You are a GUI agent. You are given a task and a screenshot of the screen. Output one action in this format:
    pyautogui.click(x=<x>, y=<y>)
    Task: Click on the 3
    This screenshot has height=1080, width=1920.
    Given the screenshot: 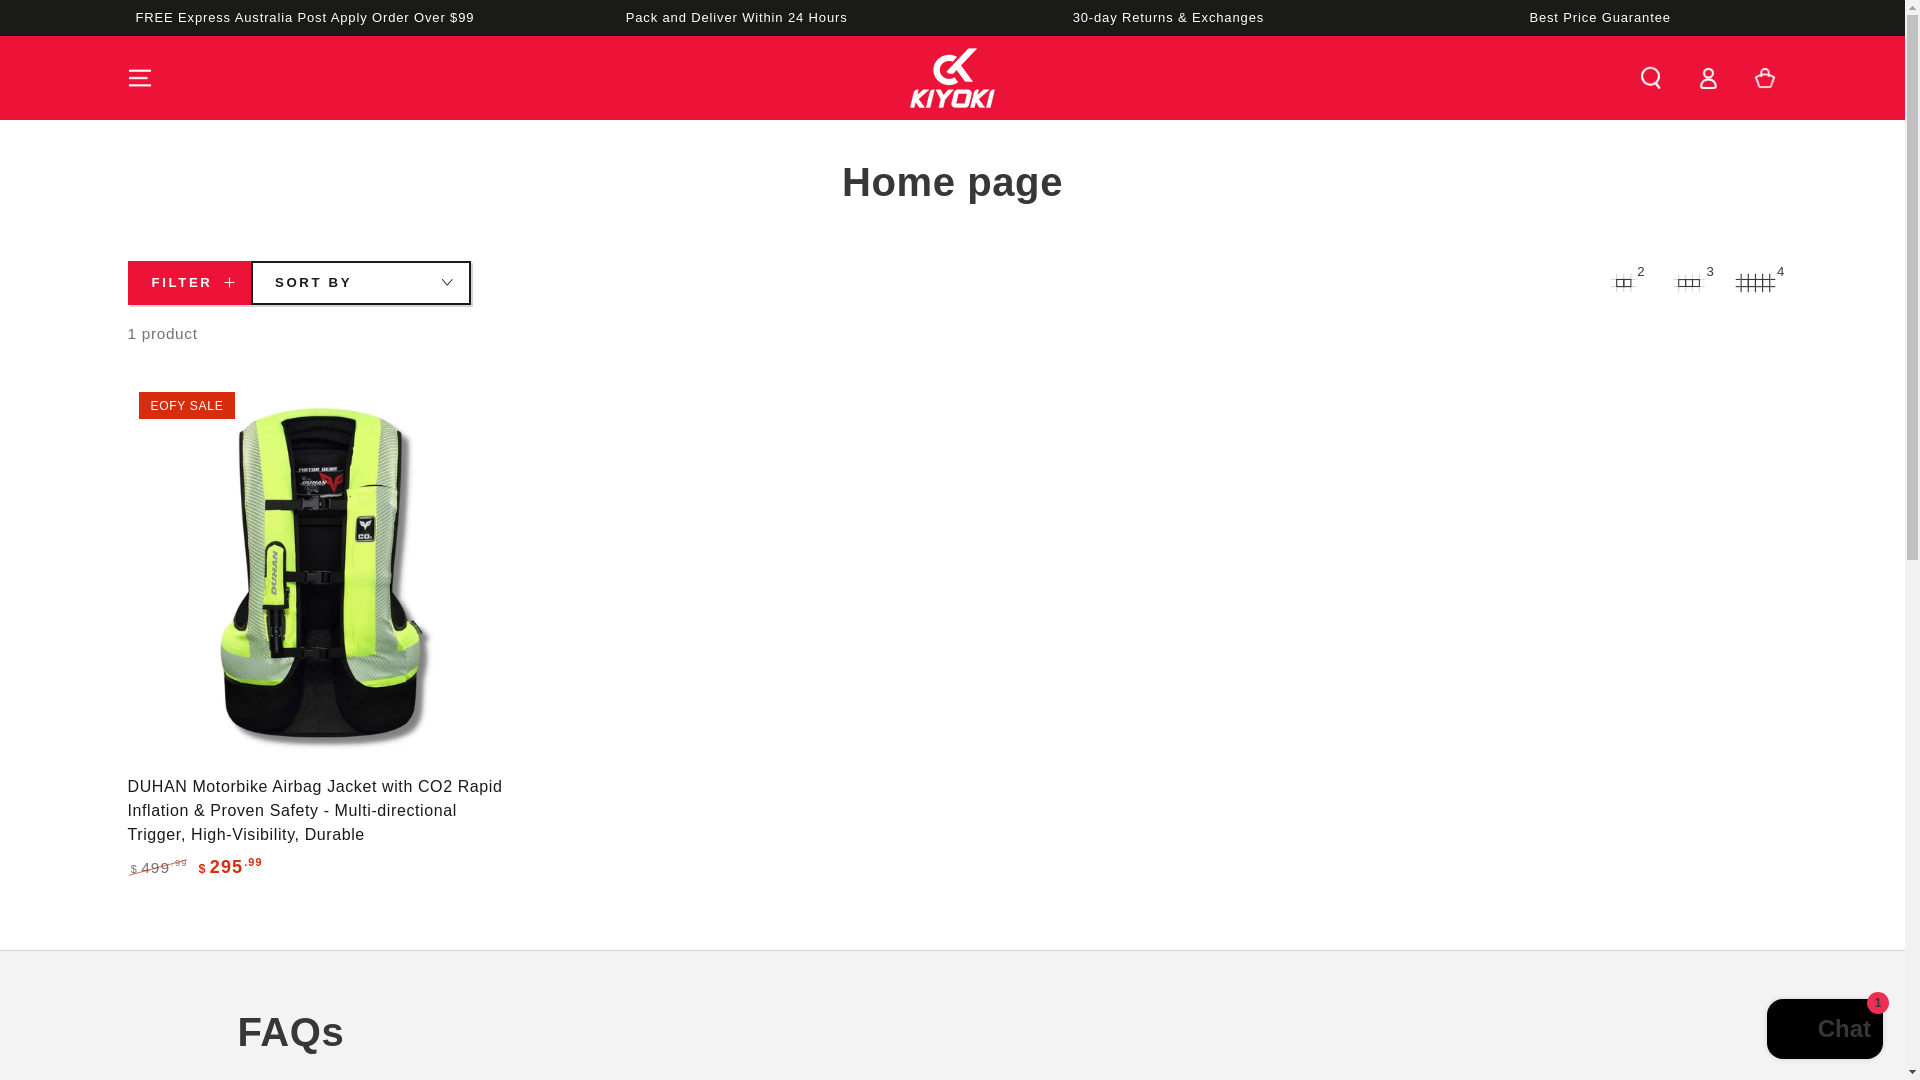 What is the action you would take?
    pyautogui.click(x=1690, y=282)
    